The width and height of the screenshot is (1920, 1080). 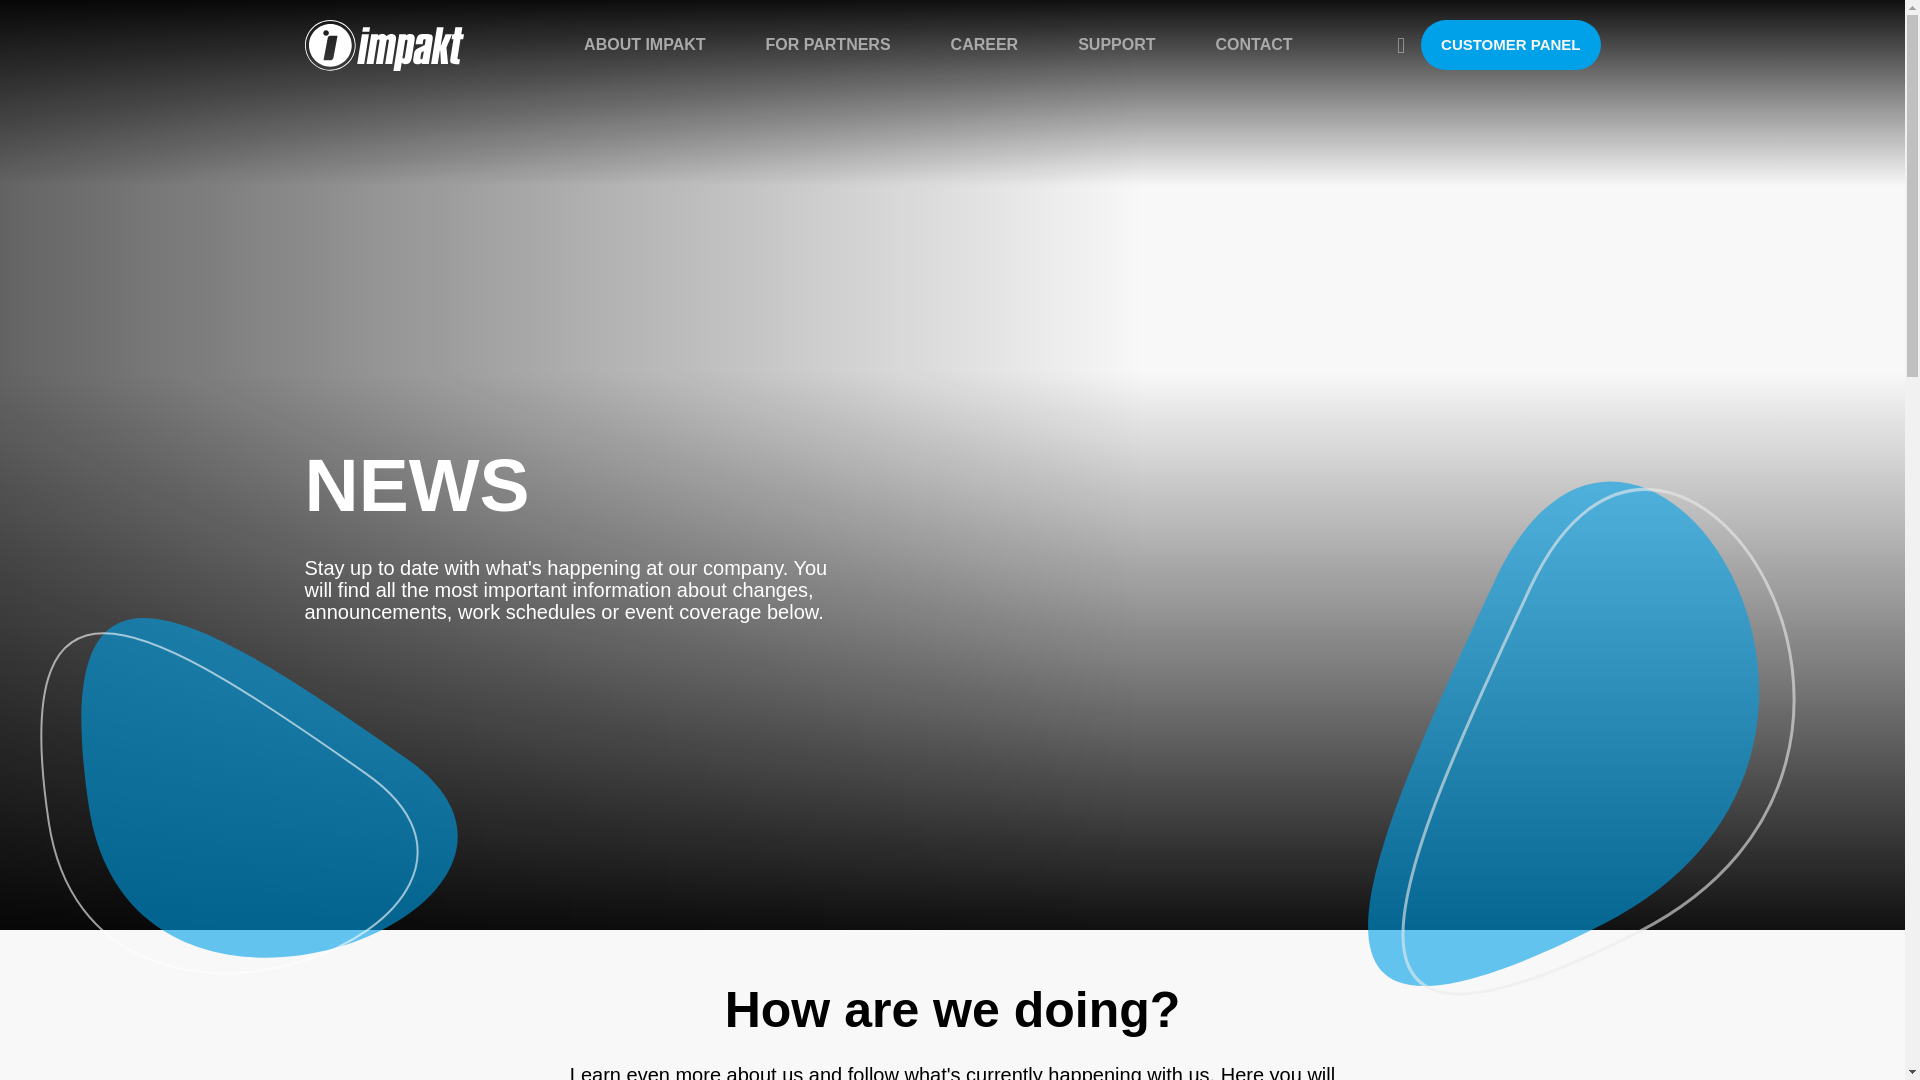 What do you see at coordinates (1254, 44) in the screenshot?
I see `CONTACT` at bounding box center [1254, 44].